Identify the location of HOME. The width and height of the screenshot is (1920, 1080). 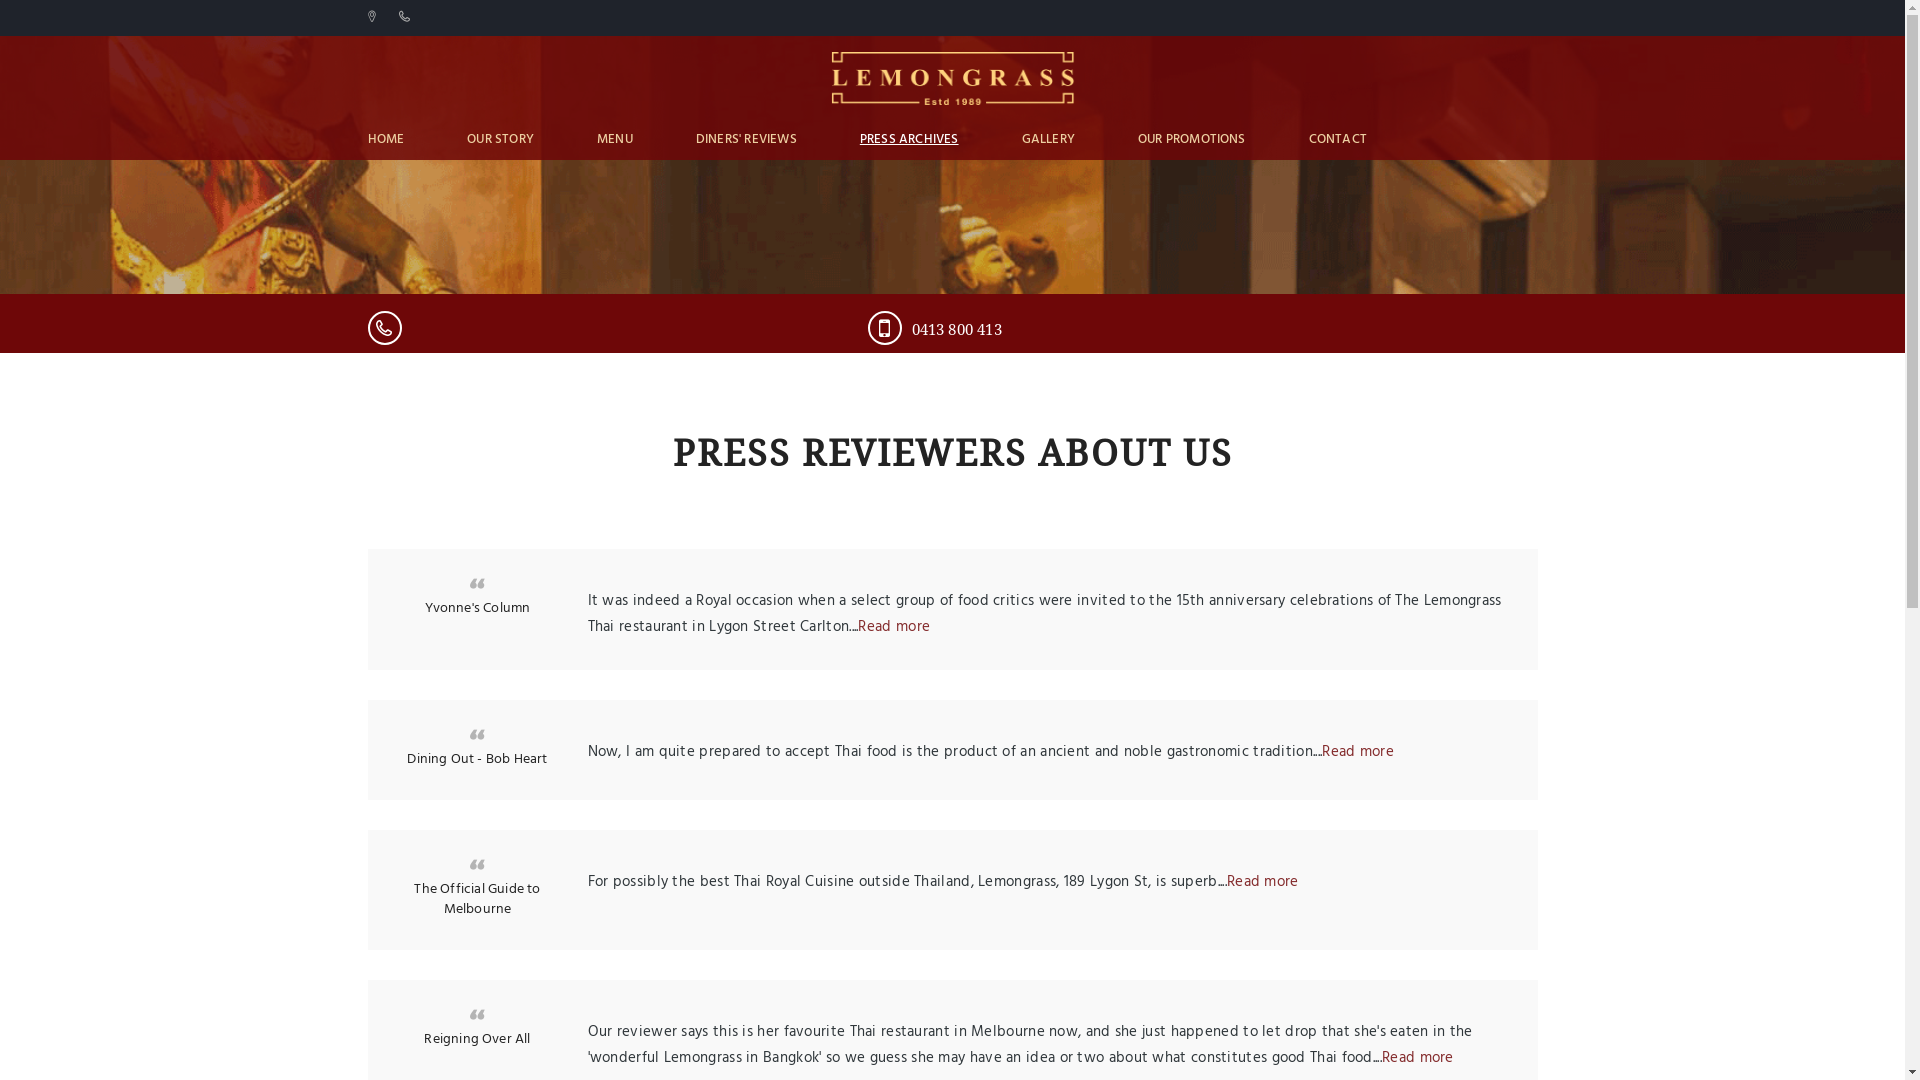
(386, 140).